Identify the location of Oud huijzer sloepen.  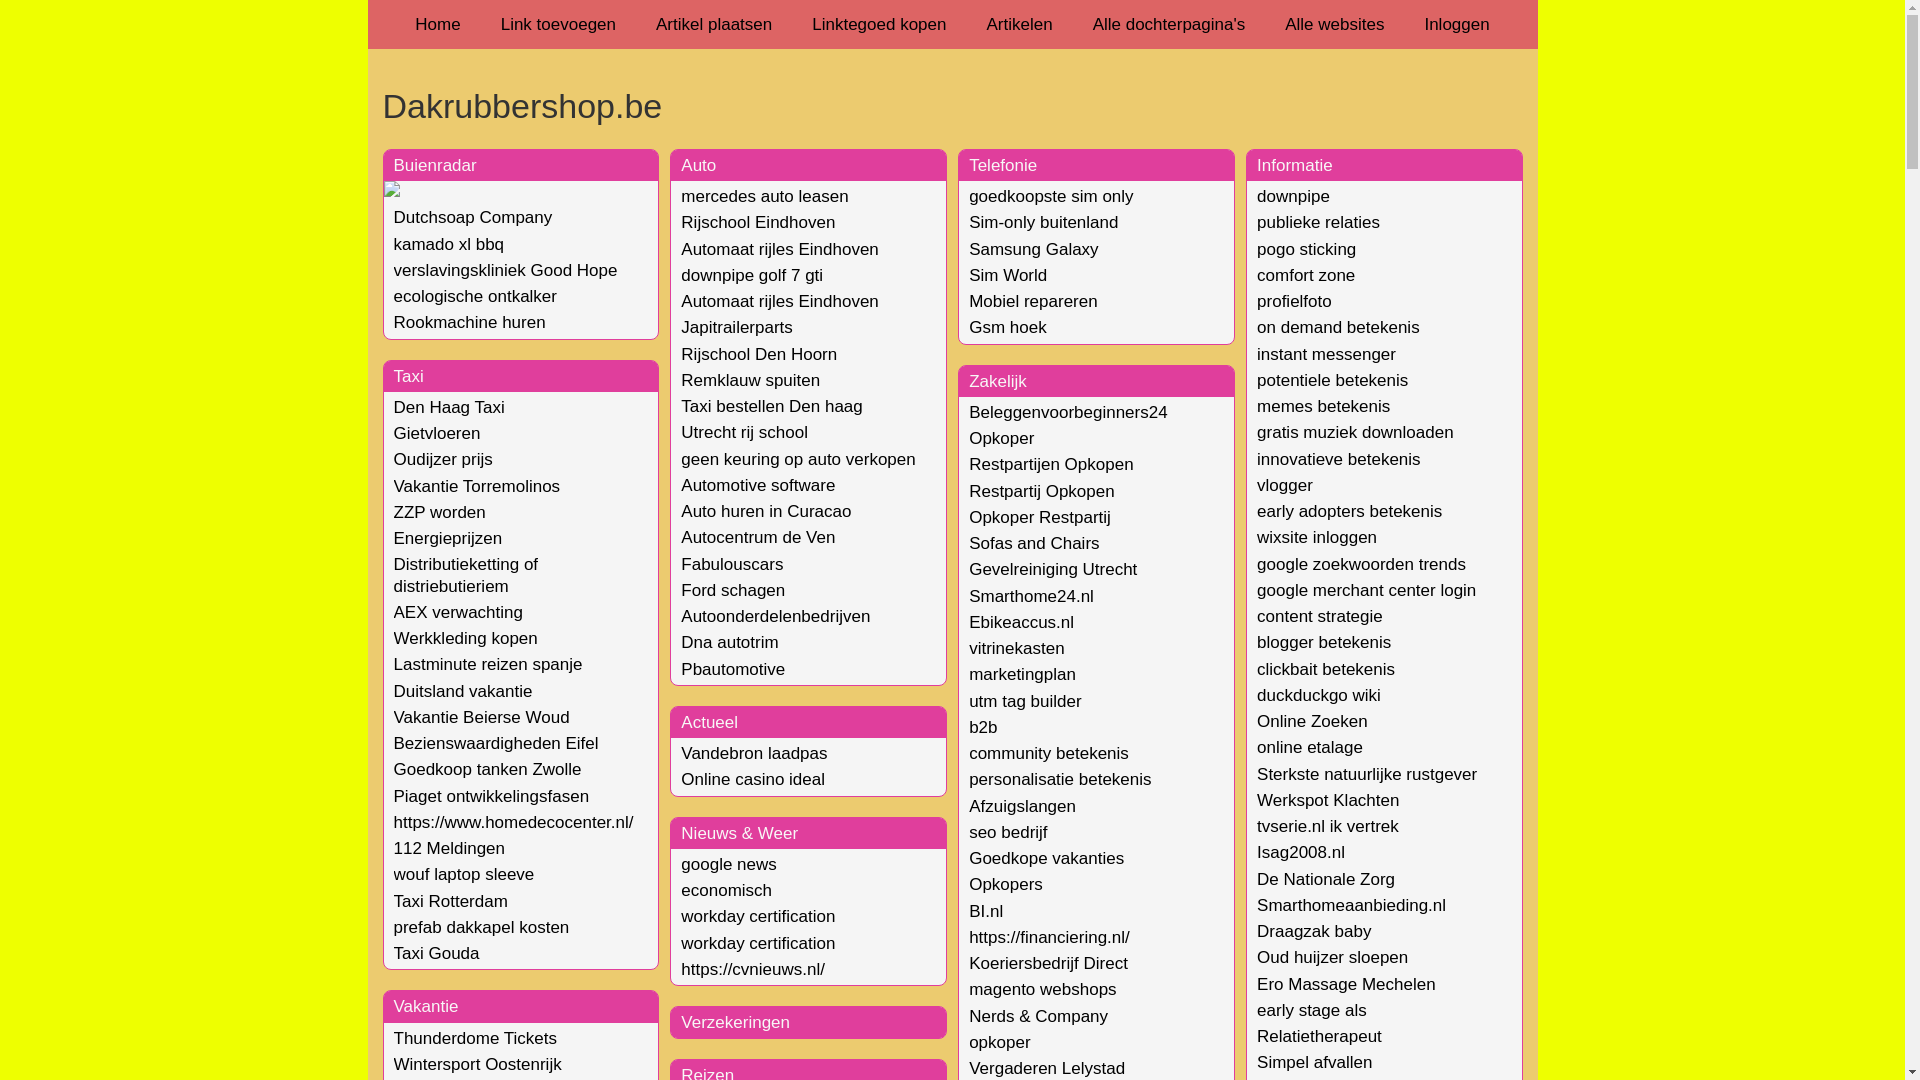
(1332, 958).